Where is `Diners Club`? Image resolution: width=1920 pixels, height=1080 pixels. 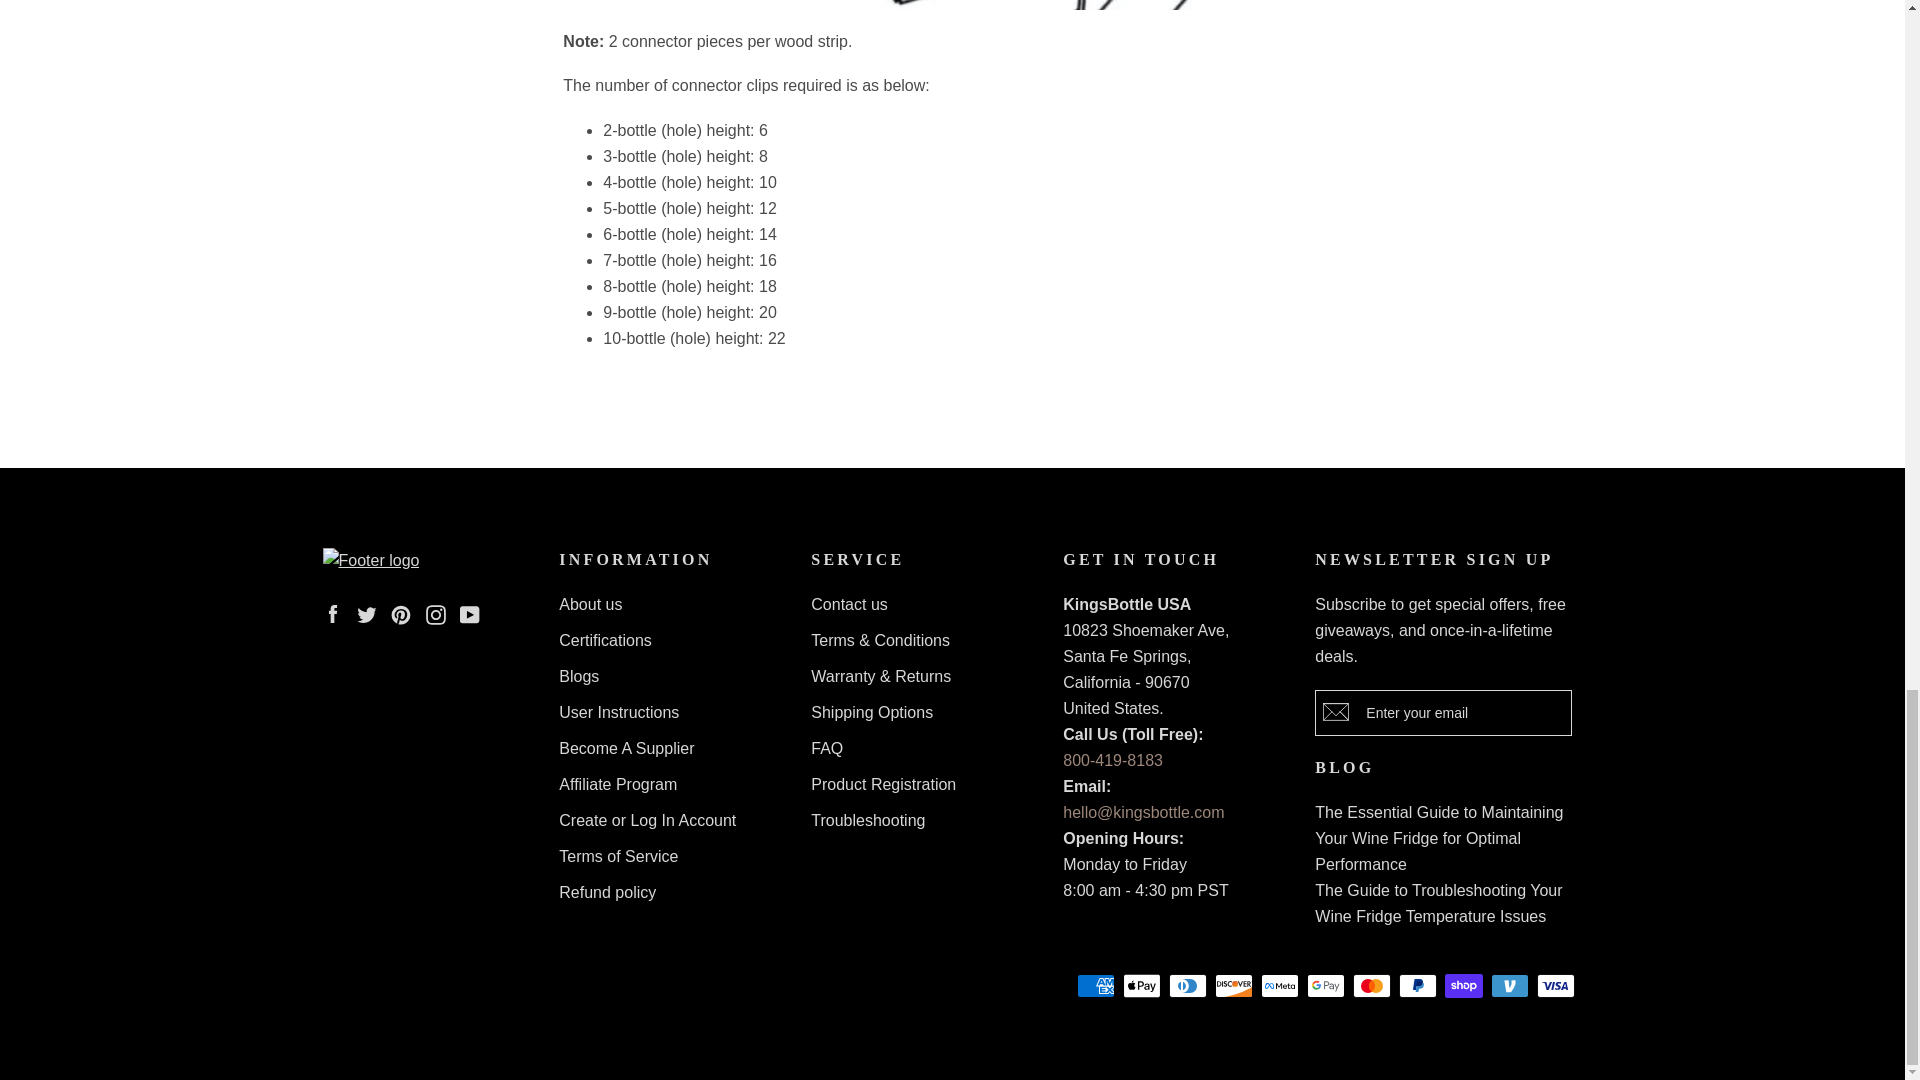
Diners Club is located at coordinates (1186, 986).